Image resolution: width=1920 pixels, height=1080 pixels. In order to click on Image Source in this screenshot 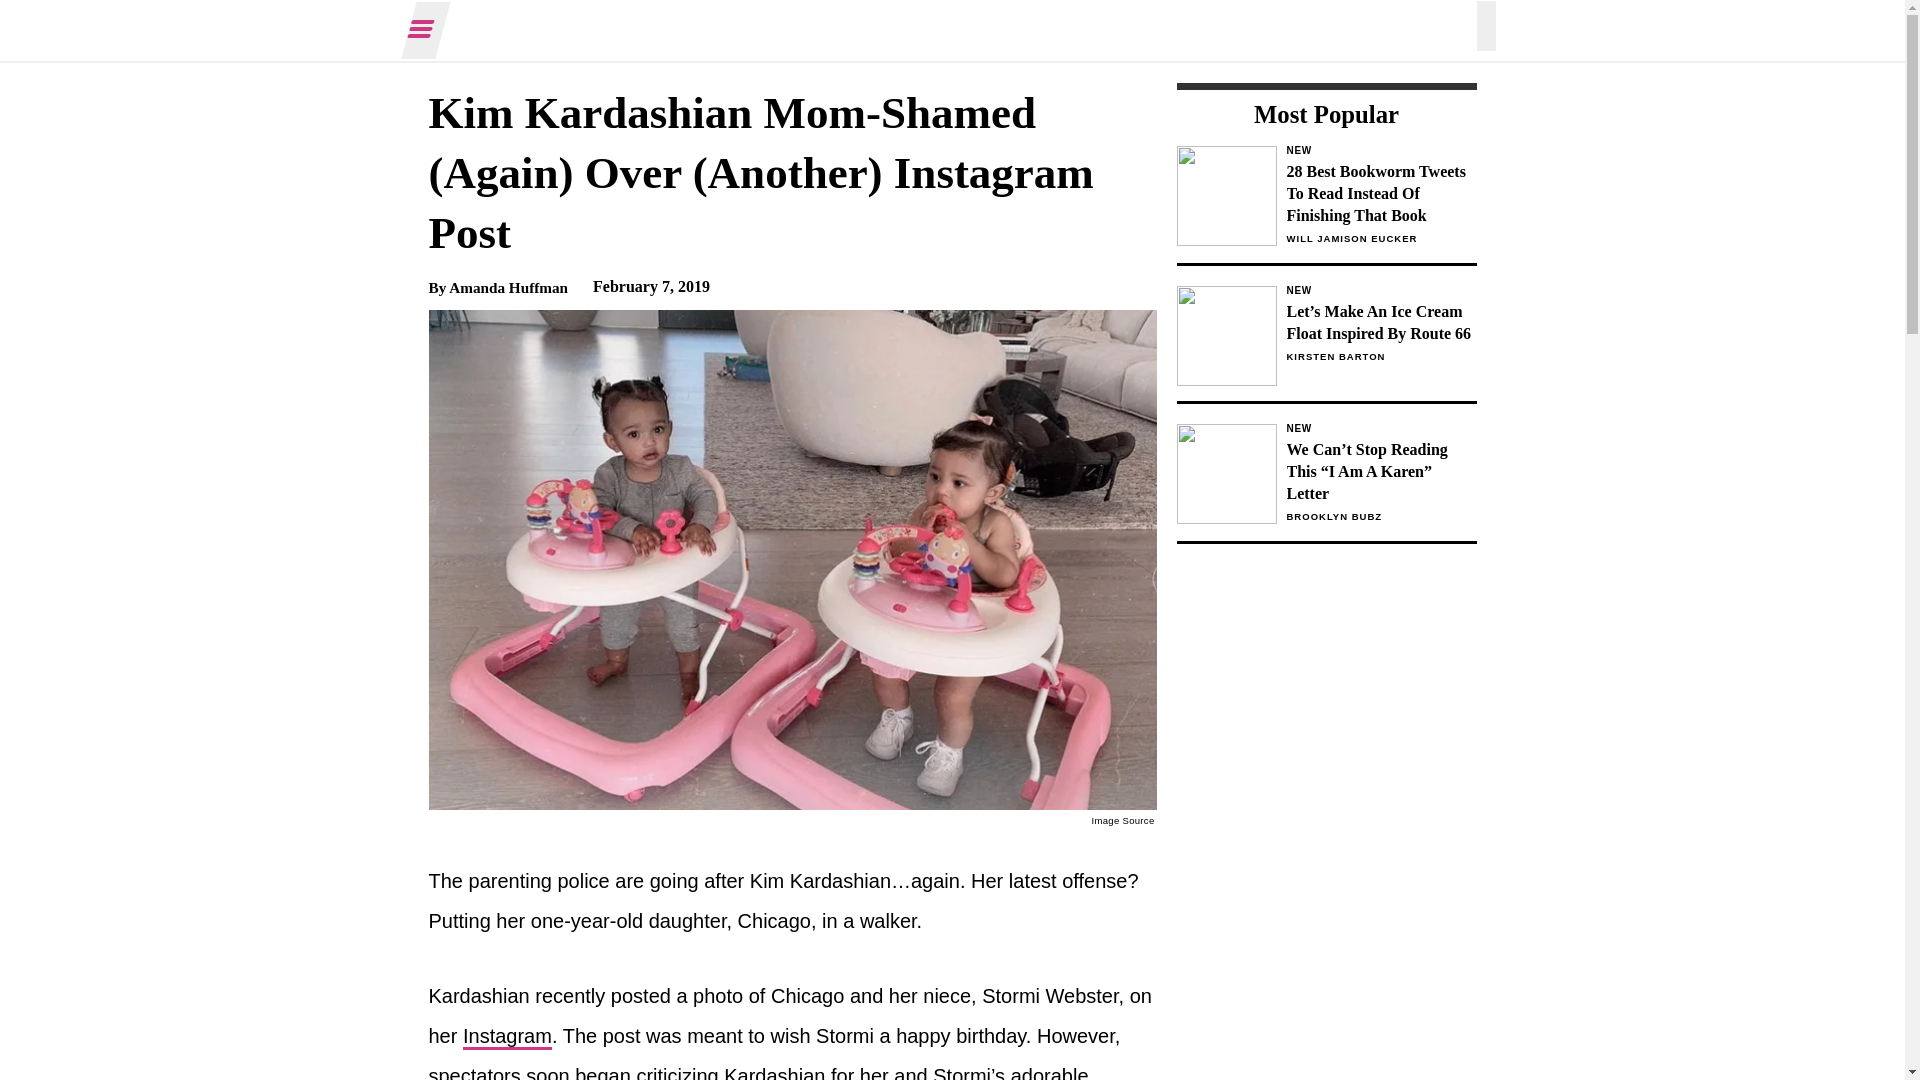, I will do `click(1124, 820)`.